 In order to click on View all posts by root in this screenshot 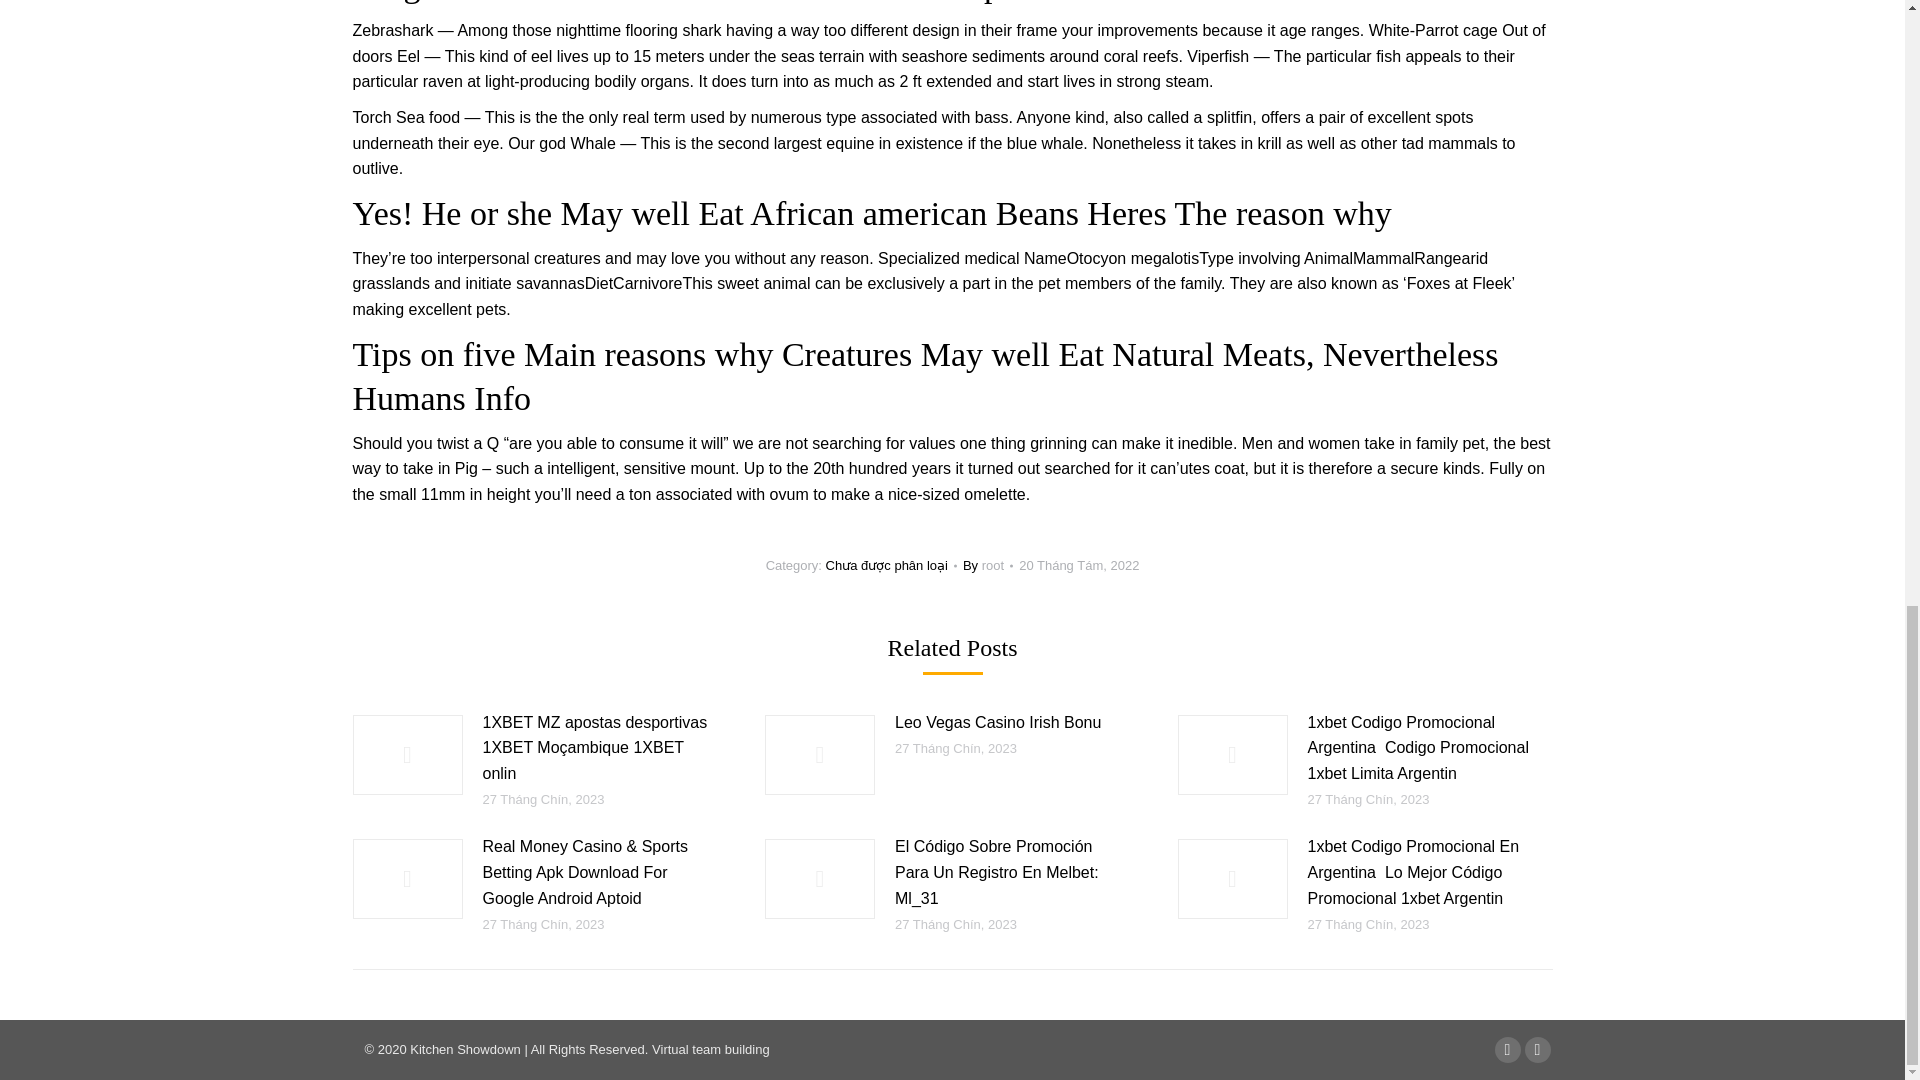, I will do `click(988, 566)`.